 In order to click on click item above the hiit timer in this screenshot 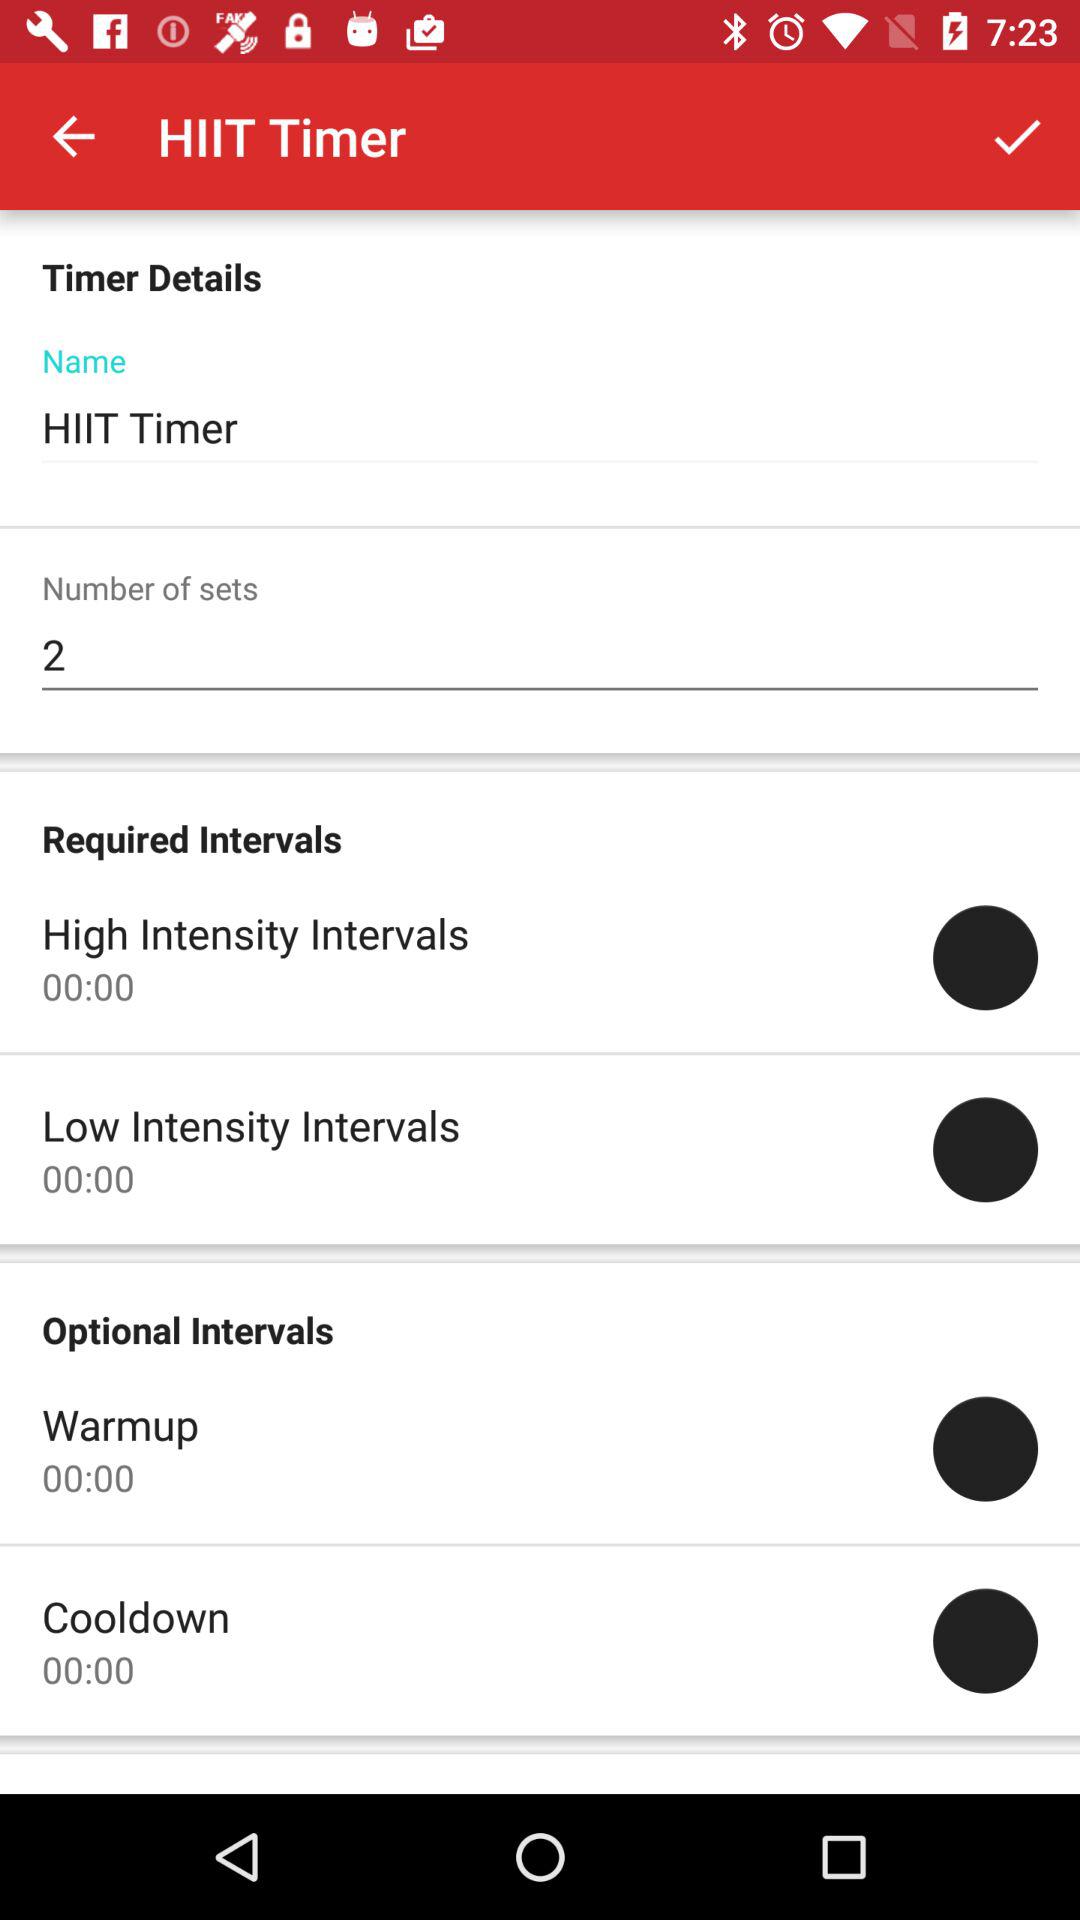, I will do `click(1016, 136)`.